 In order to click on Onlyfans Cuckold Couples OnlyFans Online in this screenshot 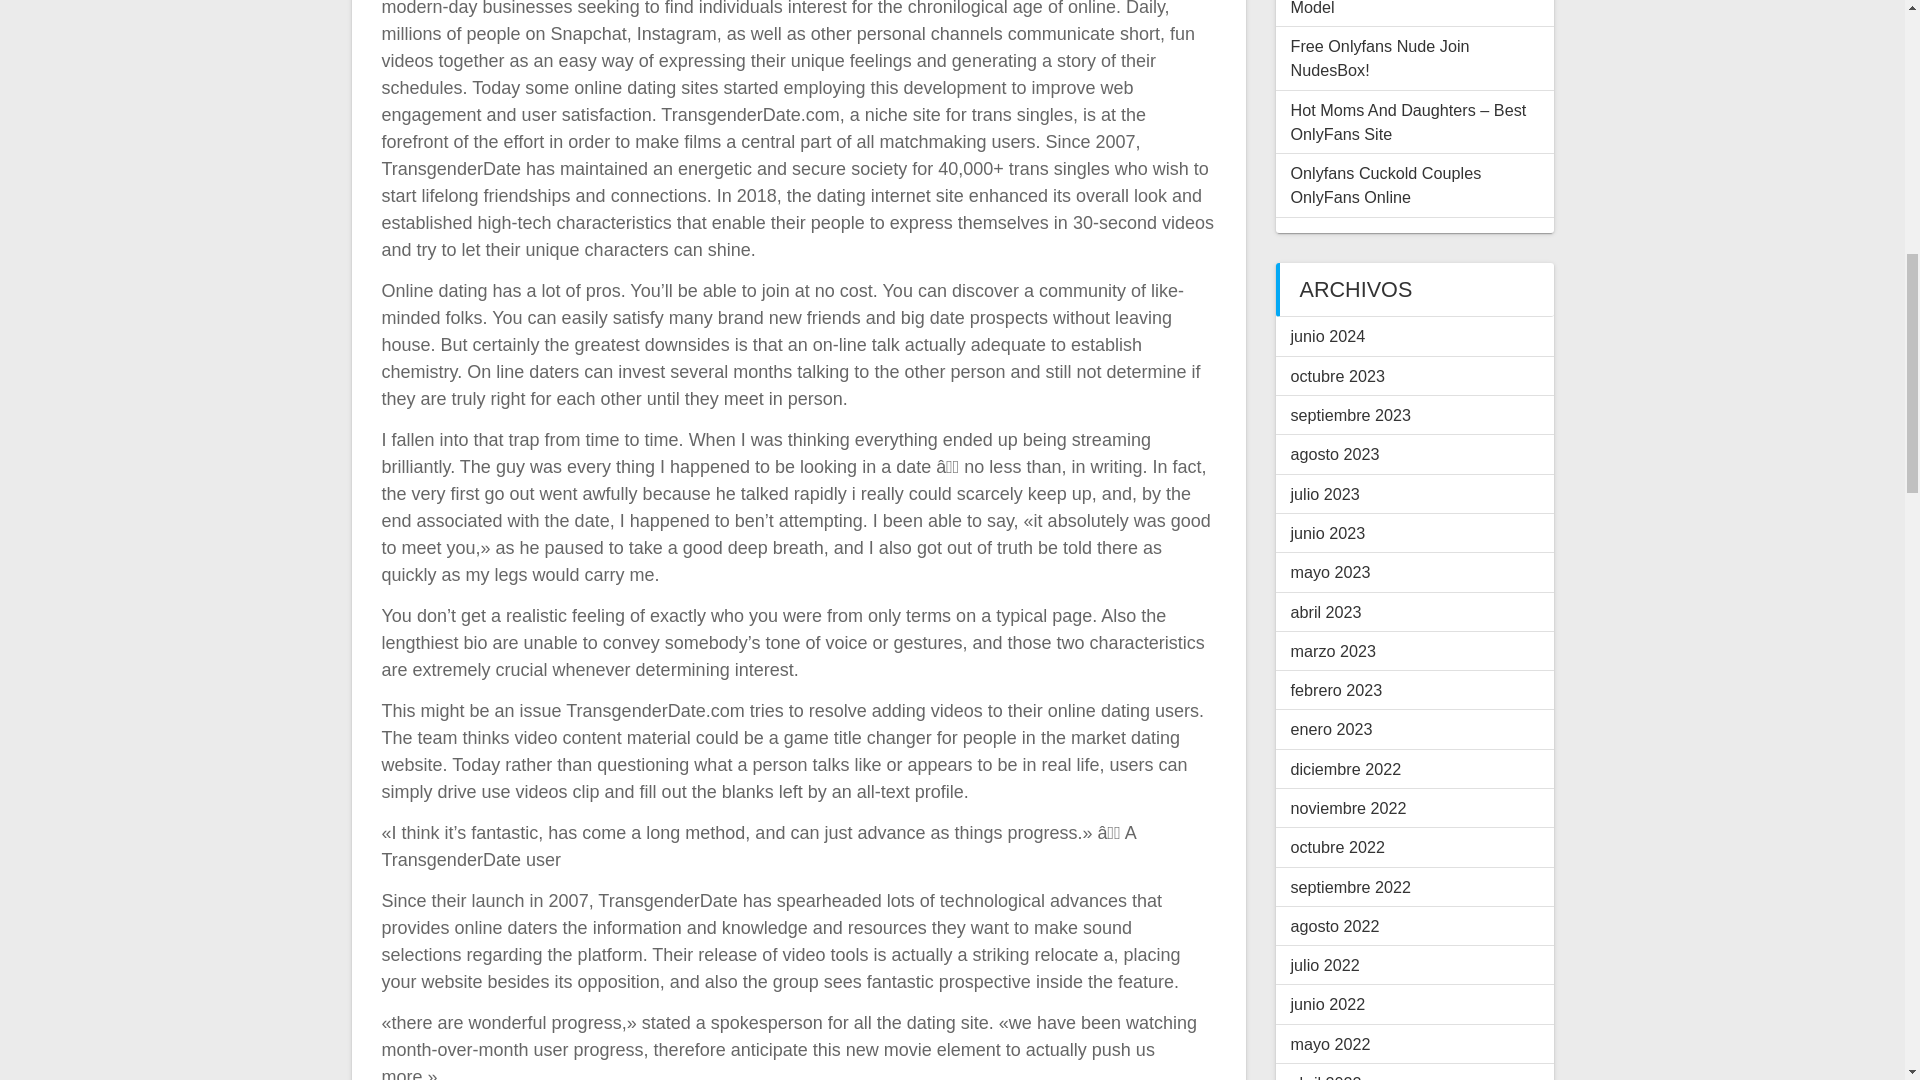, I will do `click(1385, 185)`.